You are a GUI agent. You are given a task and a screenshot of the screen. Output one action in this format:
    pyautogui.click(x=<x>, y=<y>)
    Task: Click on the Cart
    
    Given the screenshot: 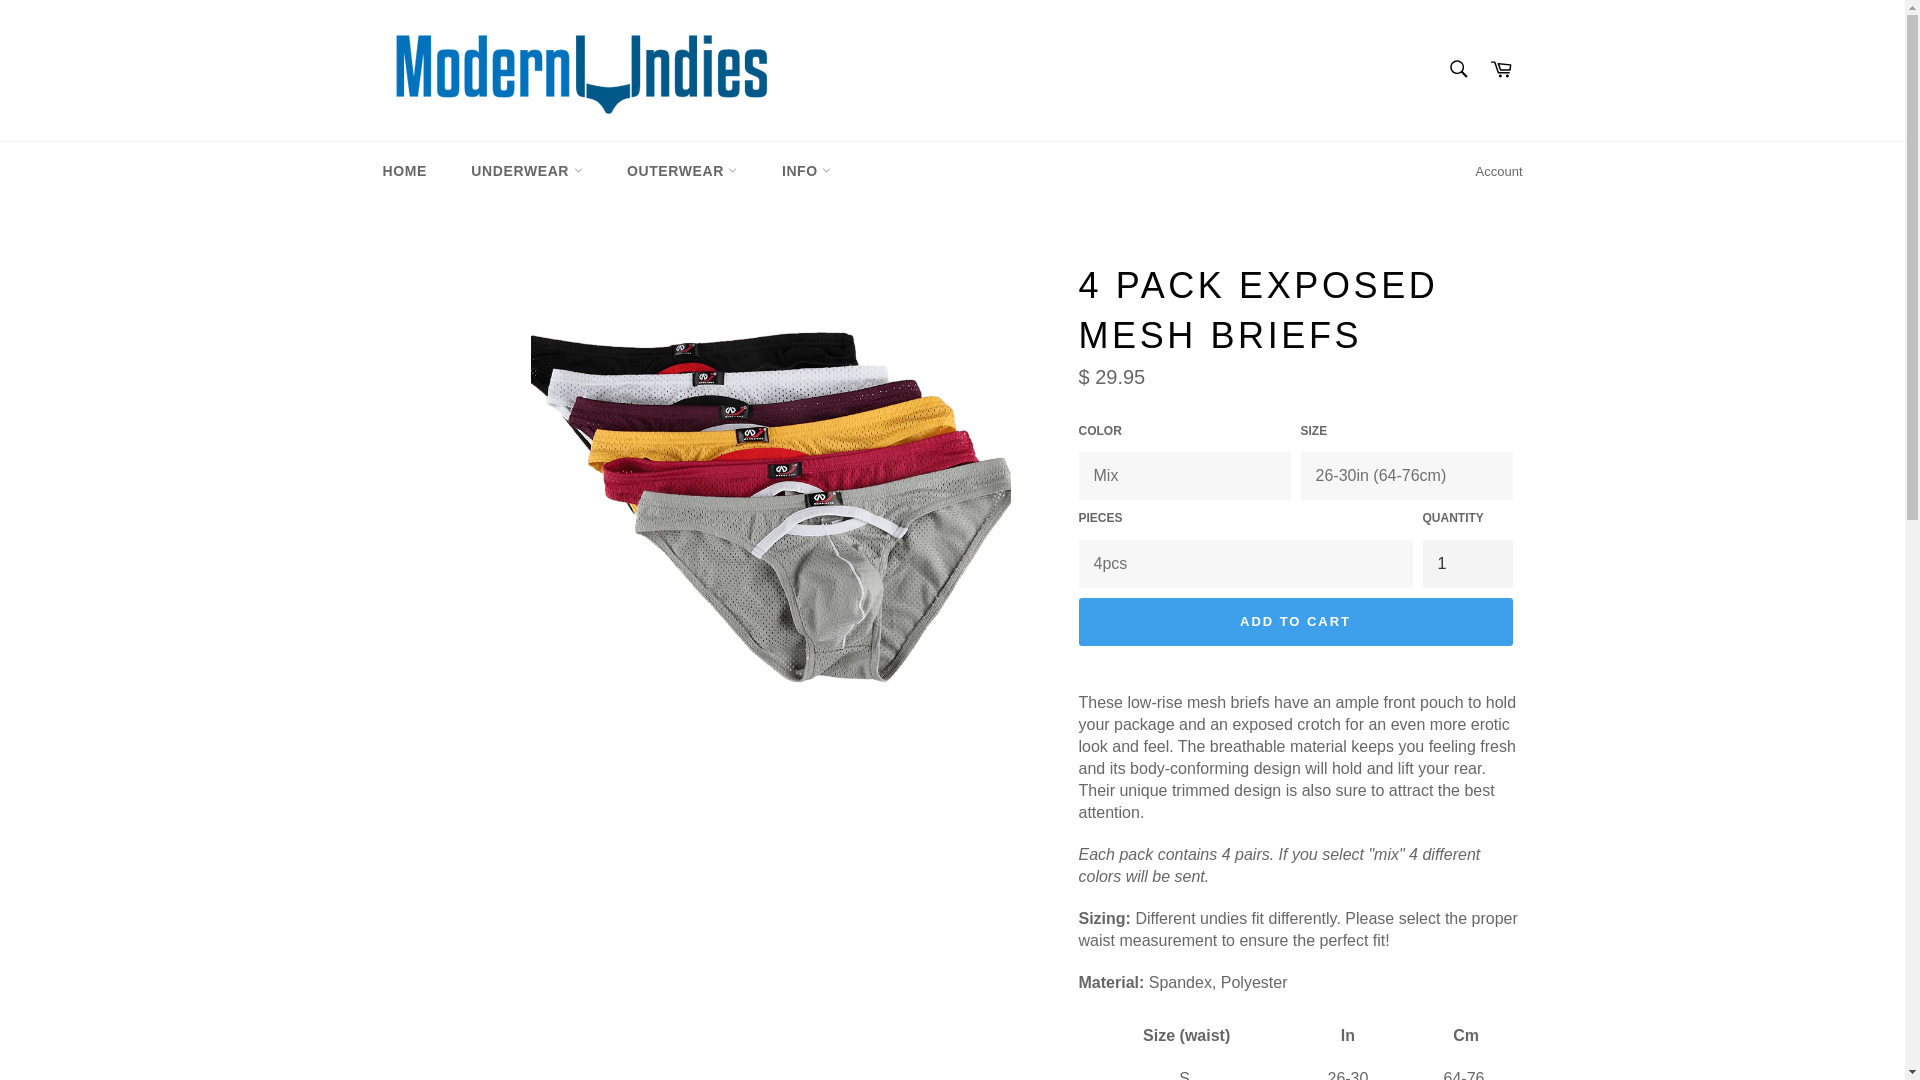 What is the action you would take?
    pyautogui.click(x=1501, y=70)
    